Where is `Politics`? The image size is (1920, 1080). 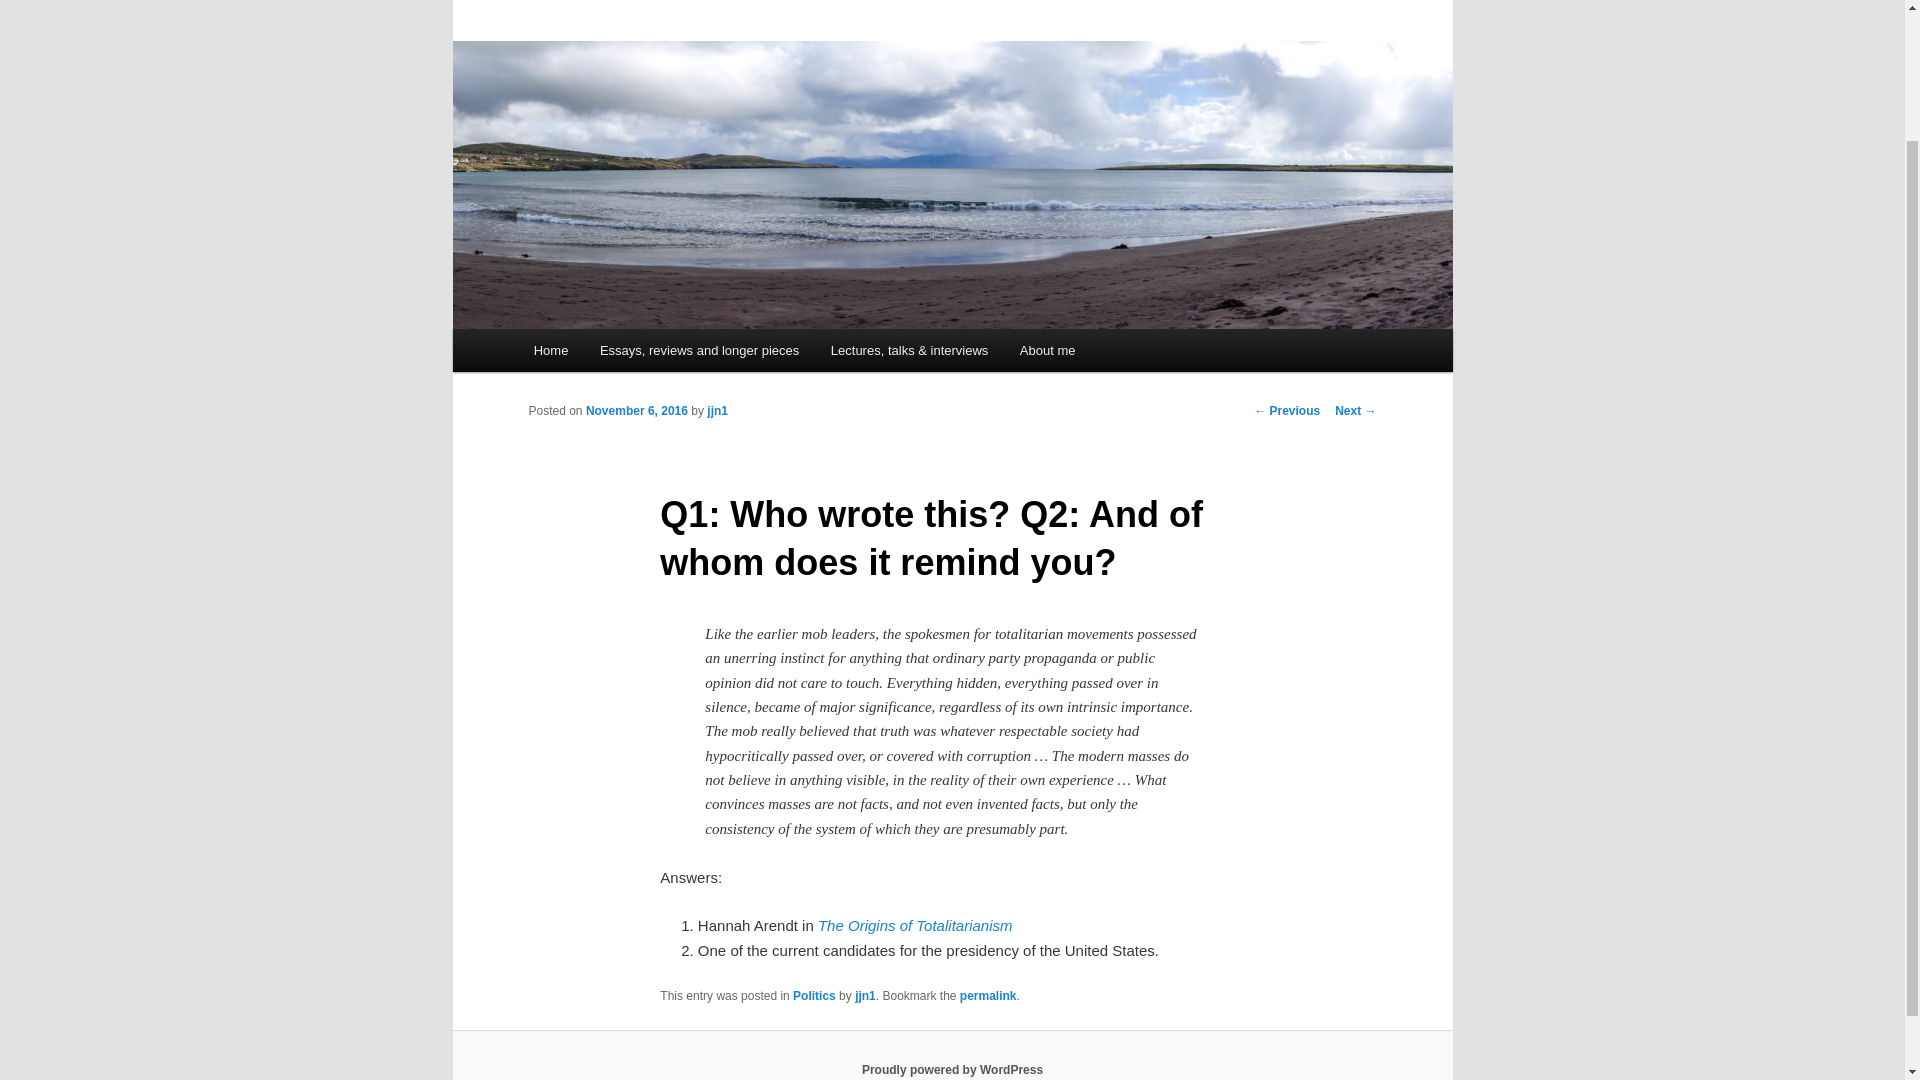
Politics is located at coordinates (814, 996).